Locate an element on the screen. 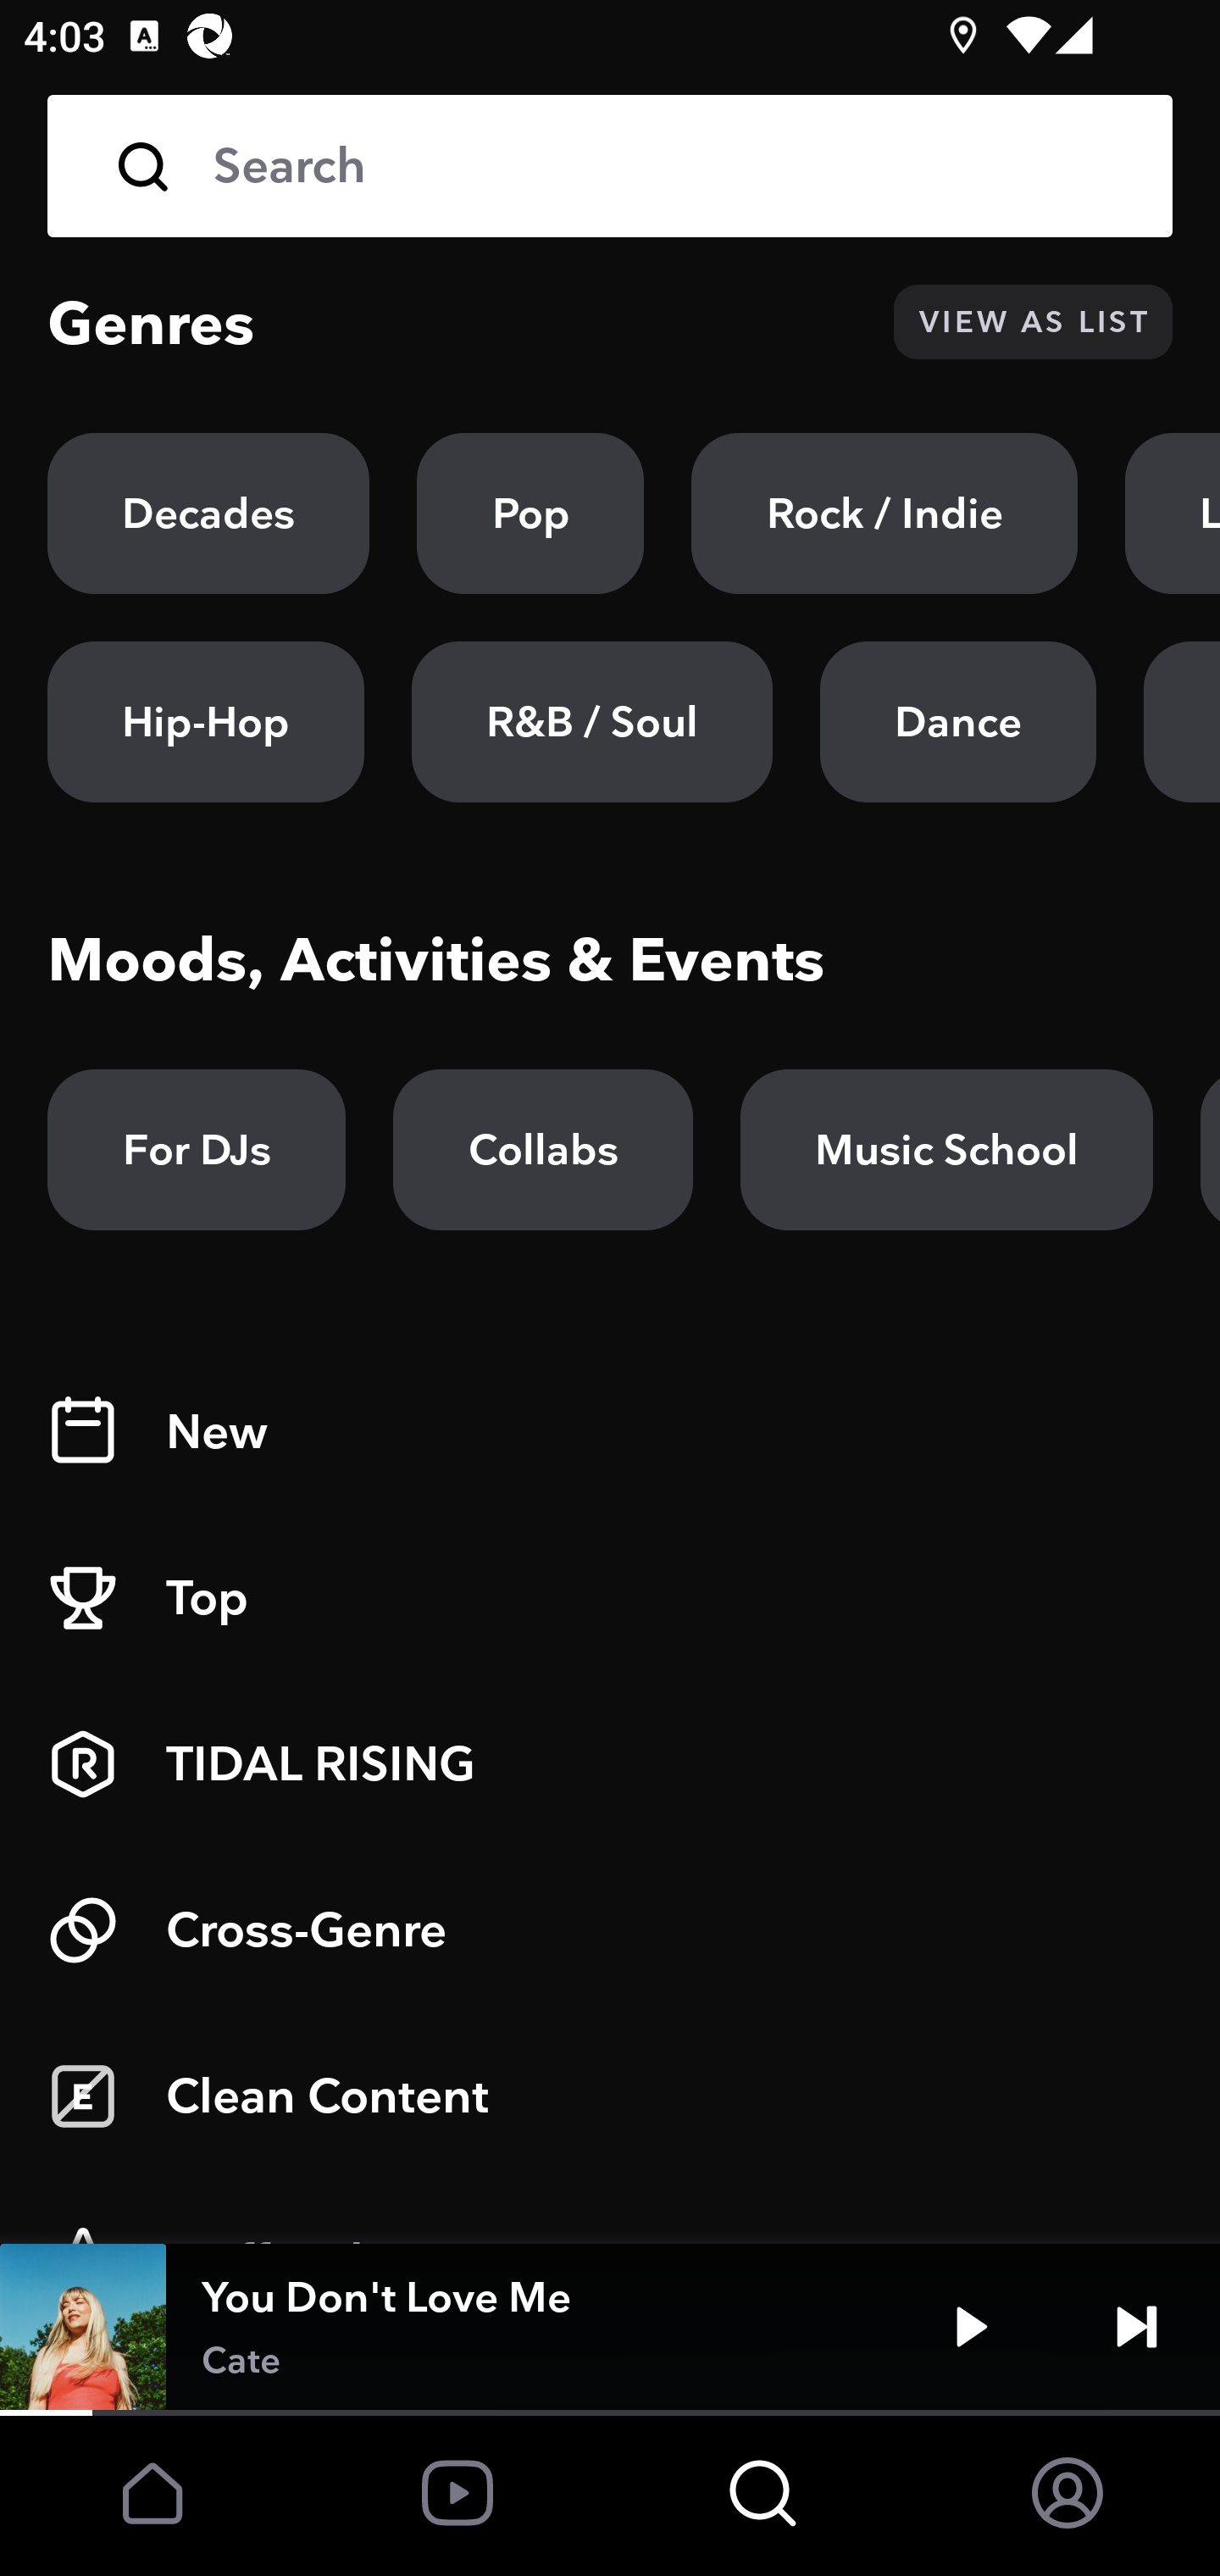 This screenshot has height=2576, width=1220. Cross-Genre is located at coordinates (610, 1930).